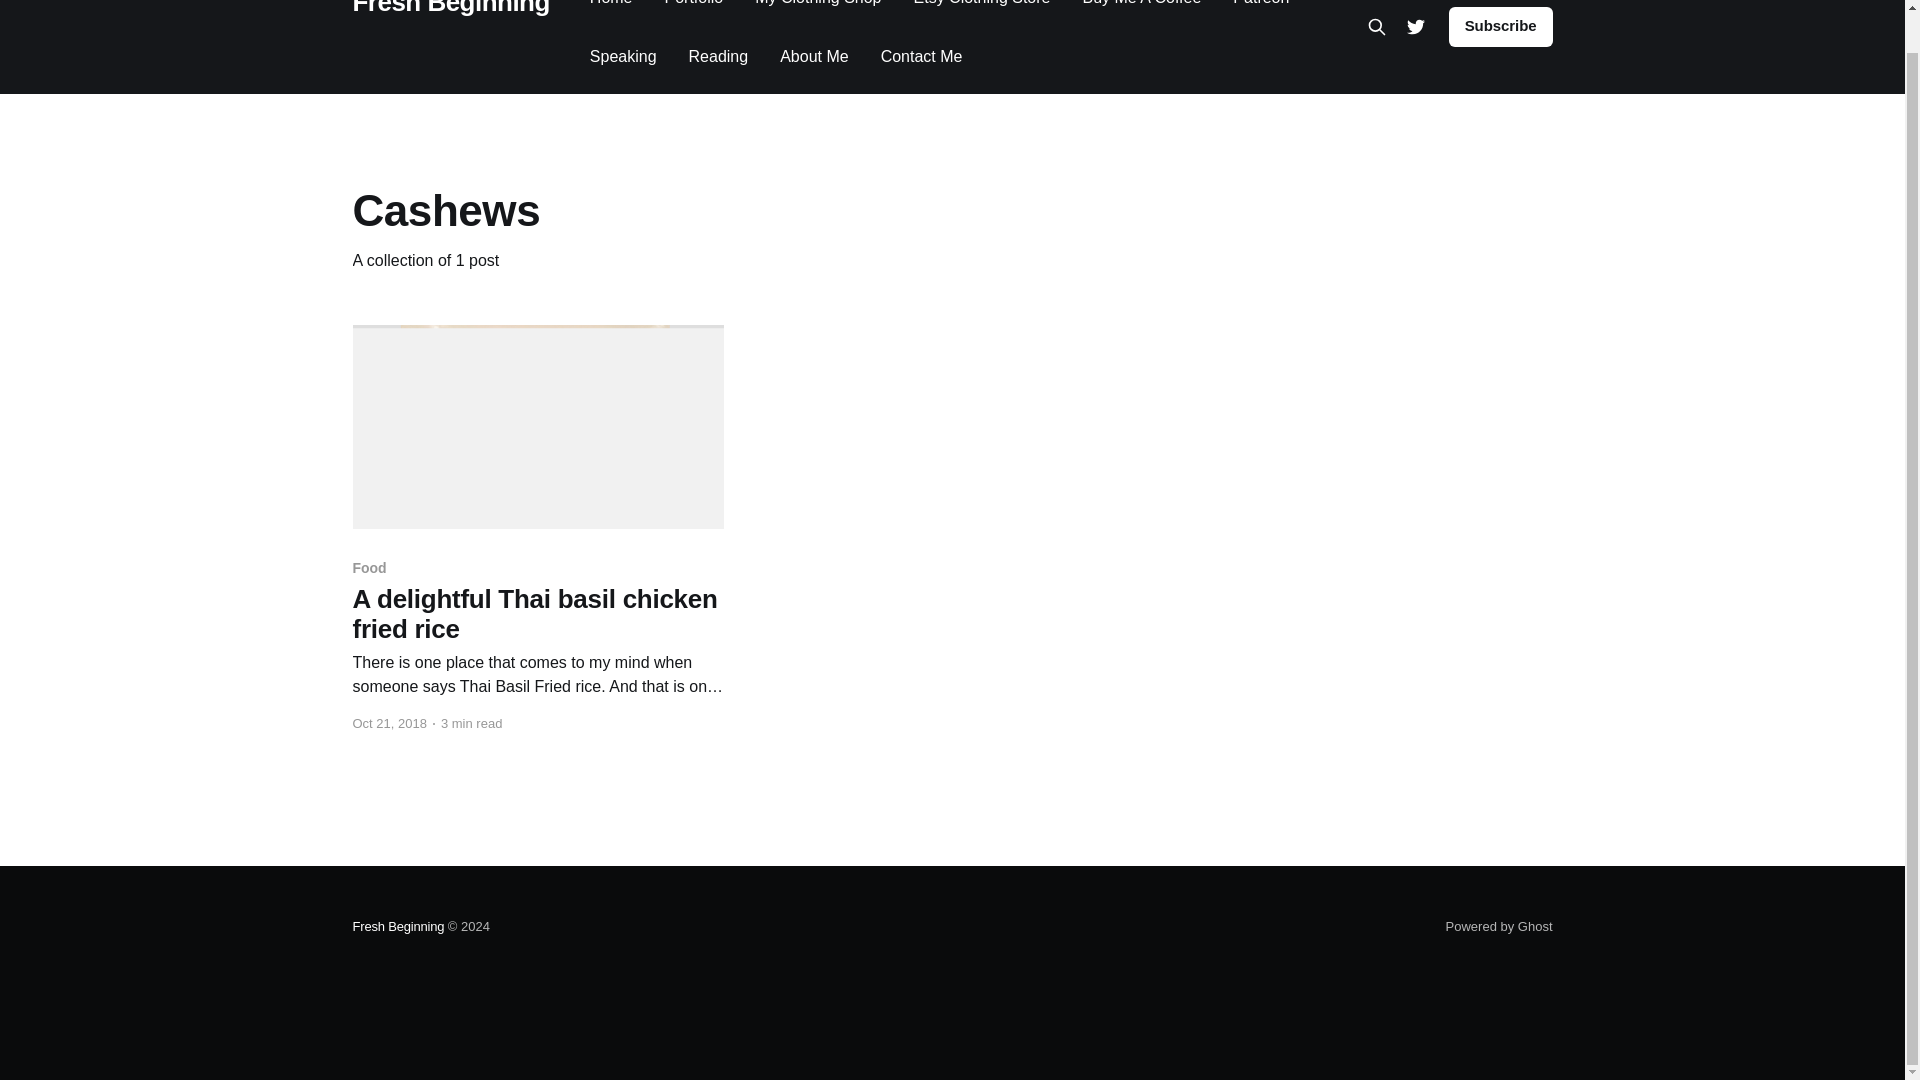  What do you see at coordinates (814, 56) in the screenshot?
I see `About Me` at bounding box center [814, 56].